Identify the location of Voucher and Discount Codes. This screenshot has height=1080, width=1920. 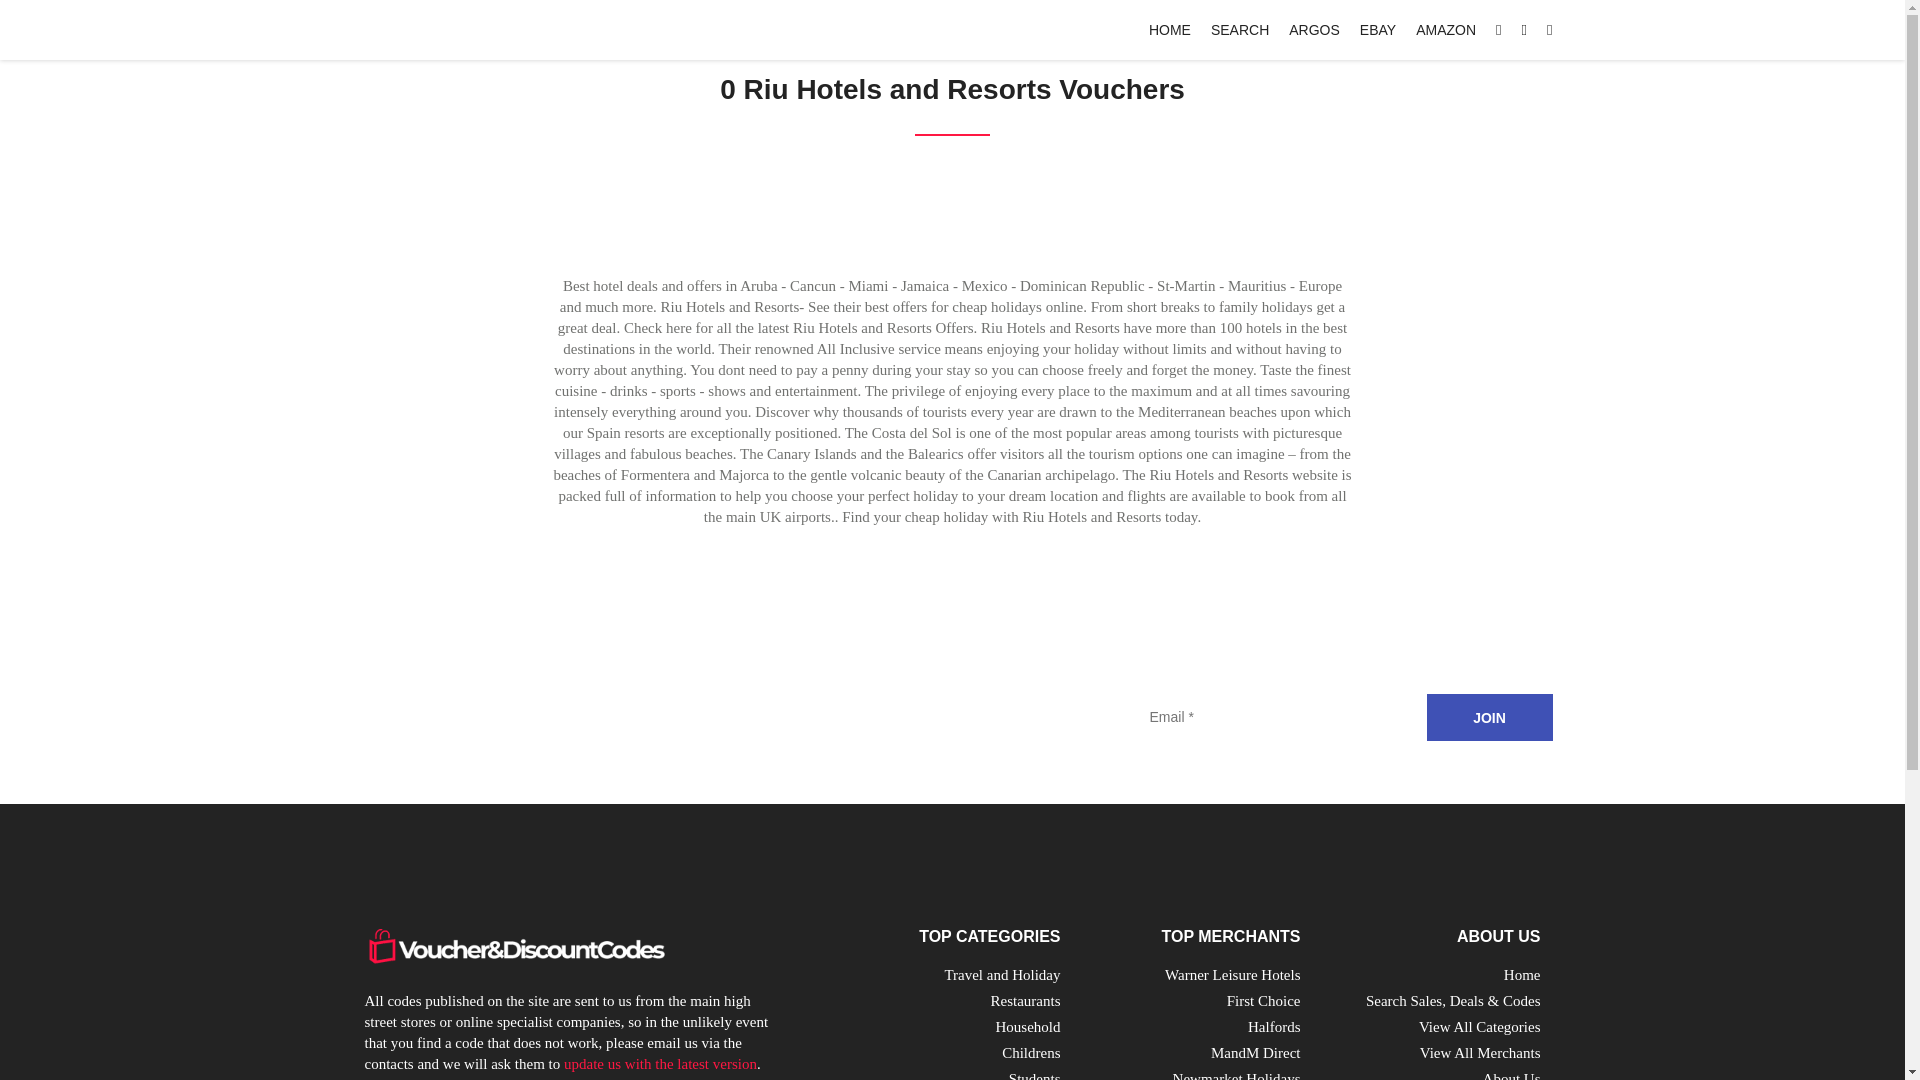
(514, 946).